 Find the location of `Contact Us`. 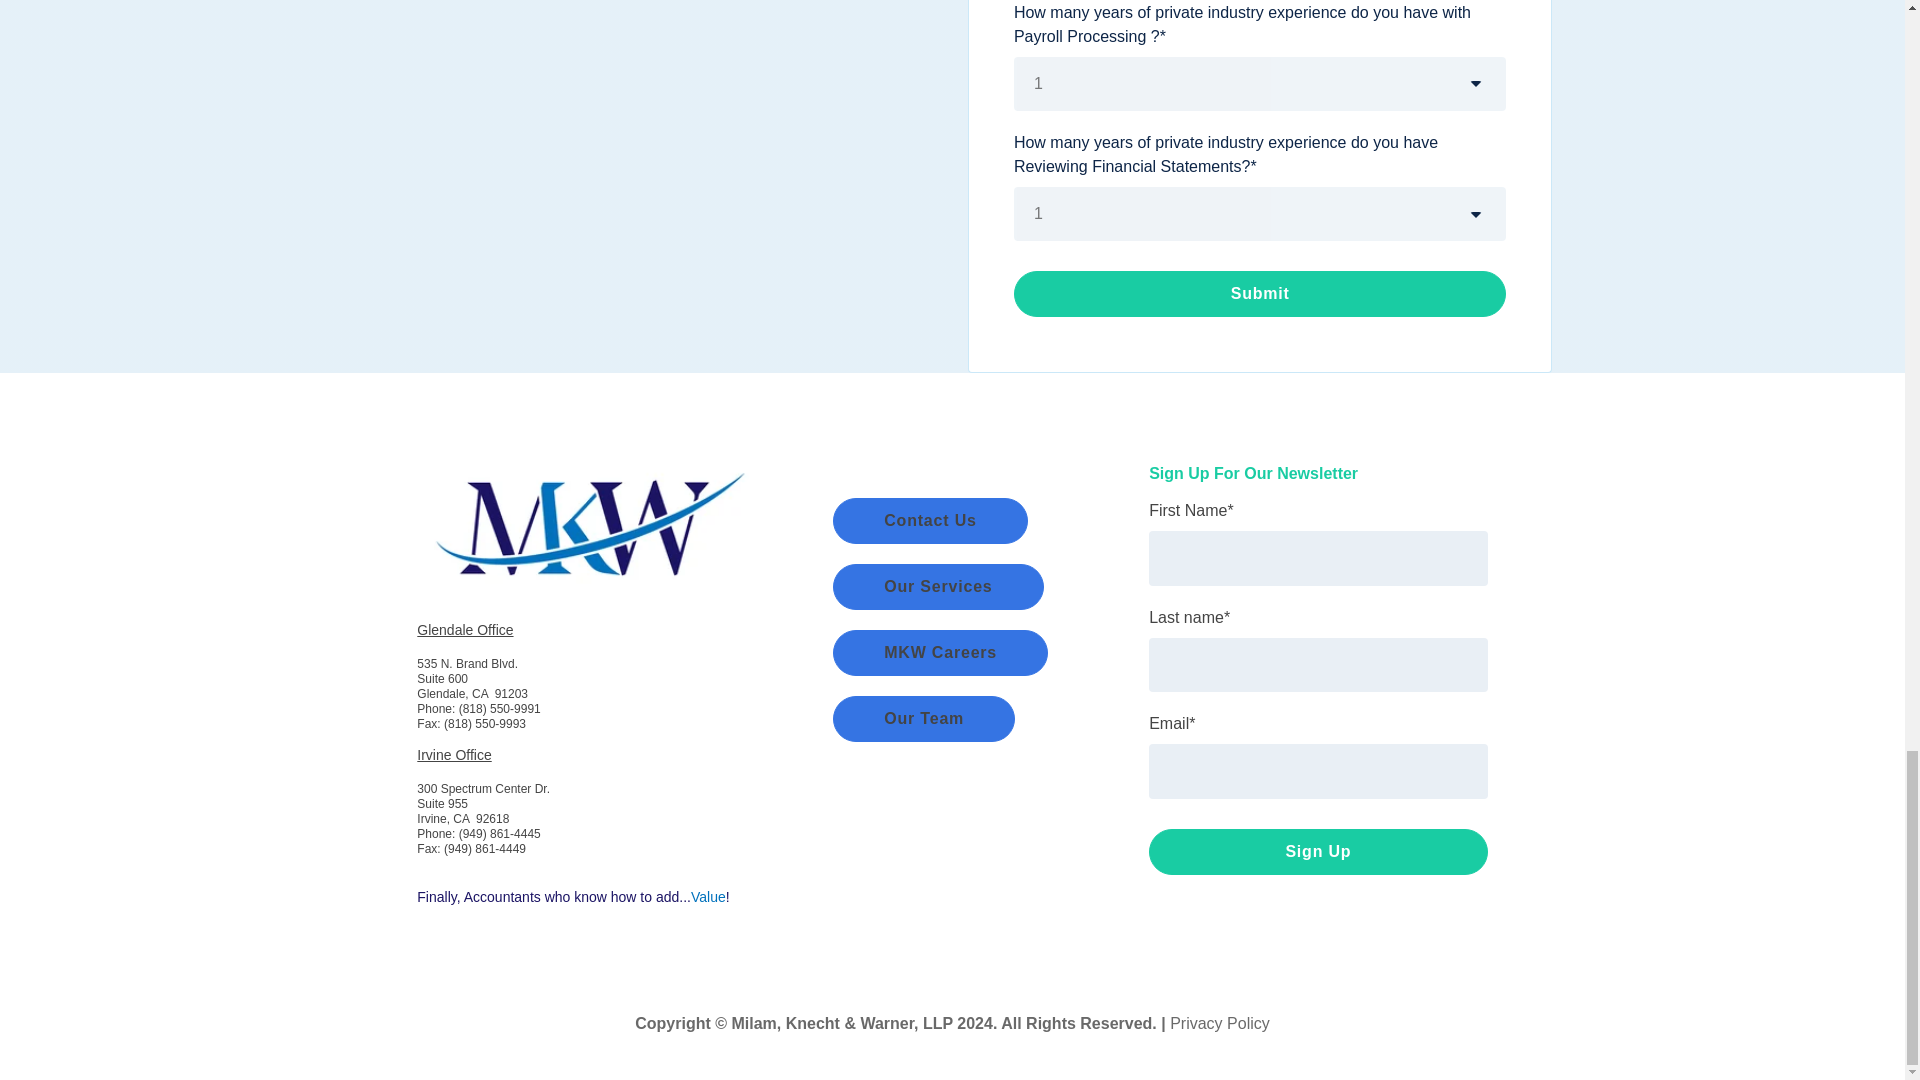

Contact Us is located at coordinates (930, 520).